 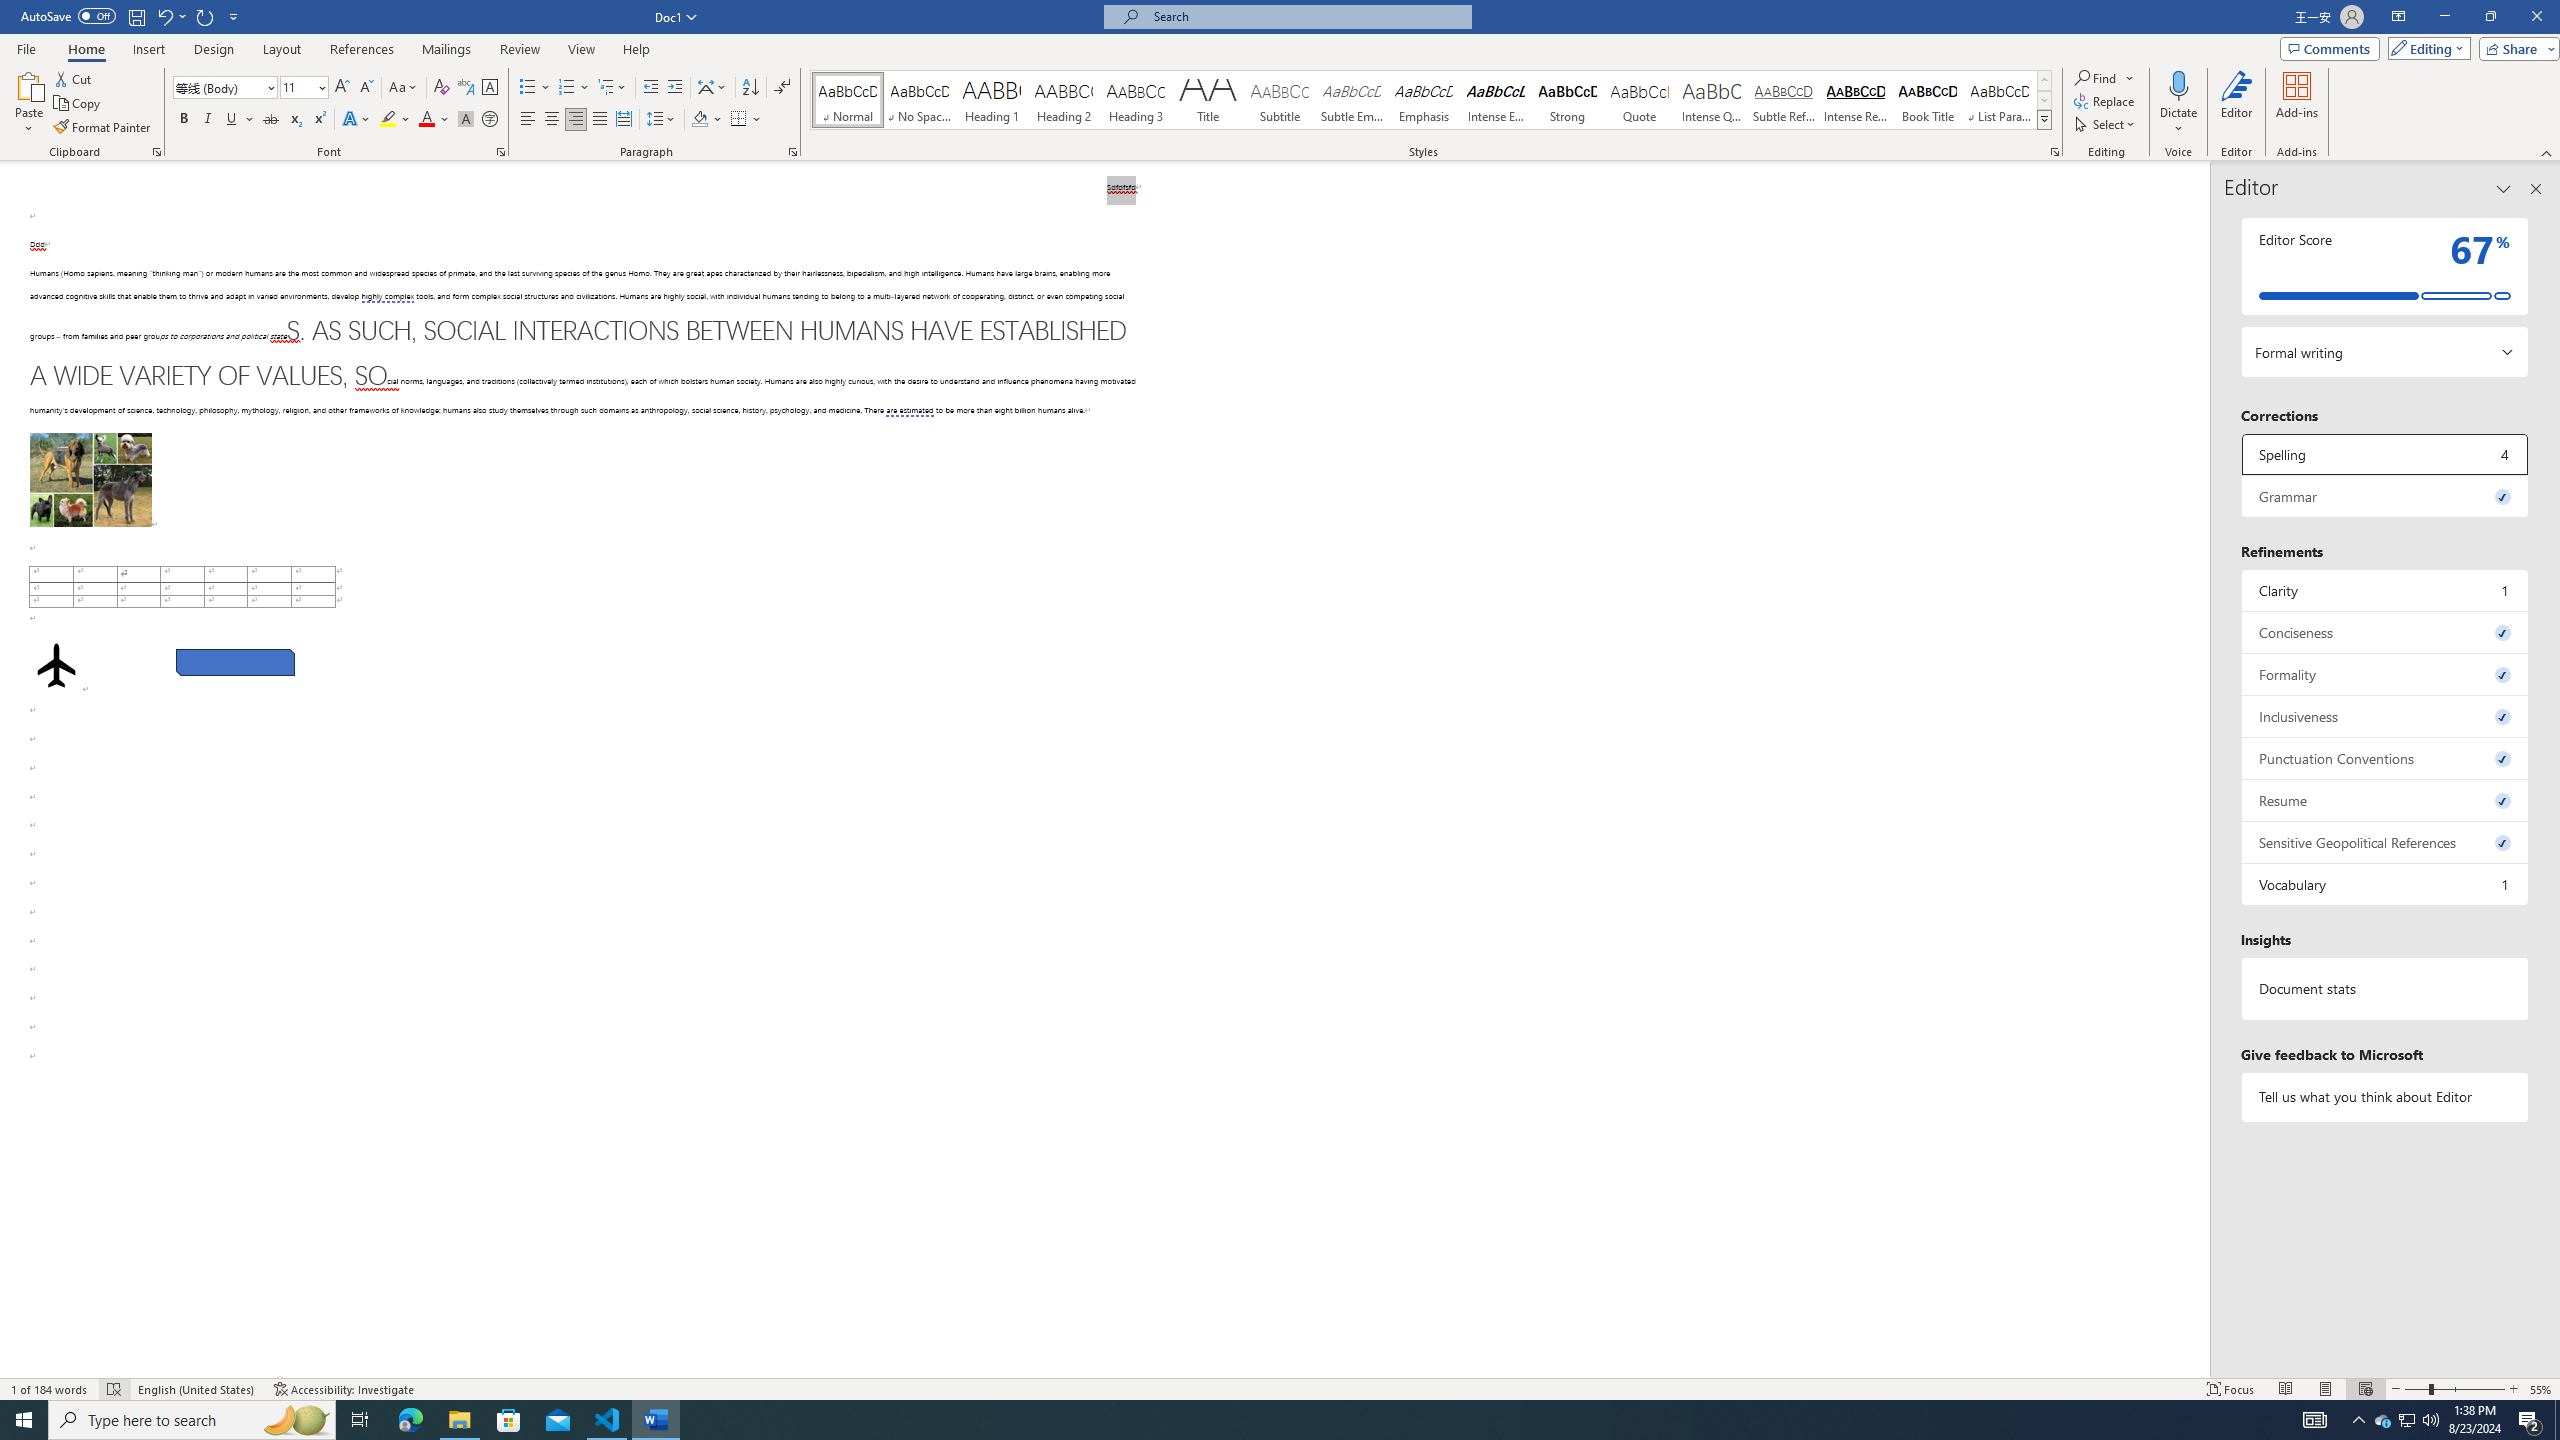 I want to click on Title, so click(x=1208, y=100).